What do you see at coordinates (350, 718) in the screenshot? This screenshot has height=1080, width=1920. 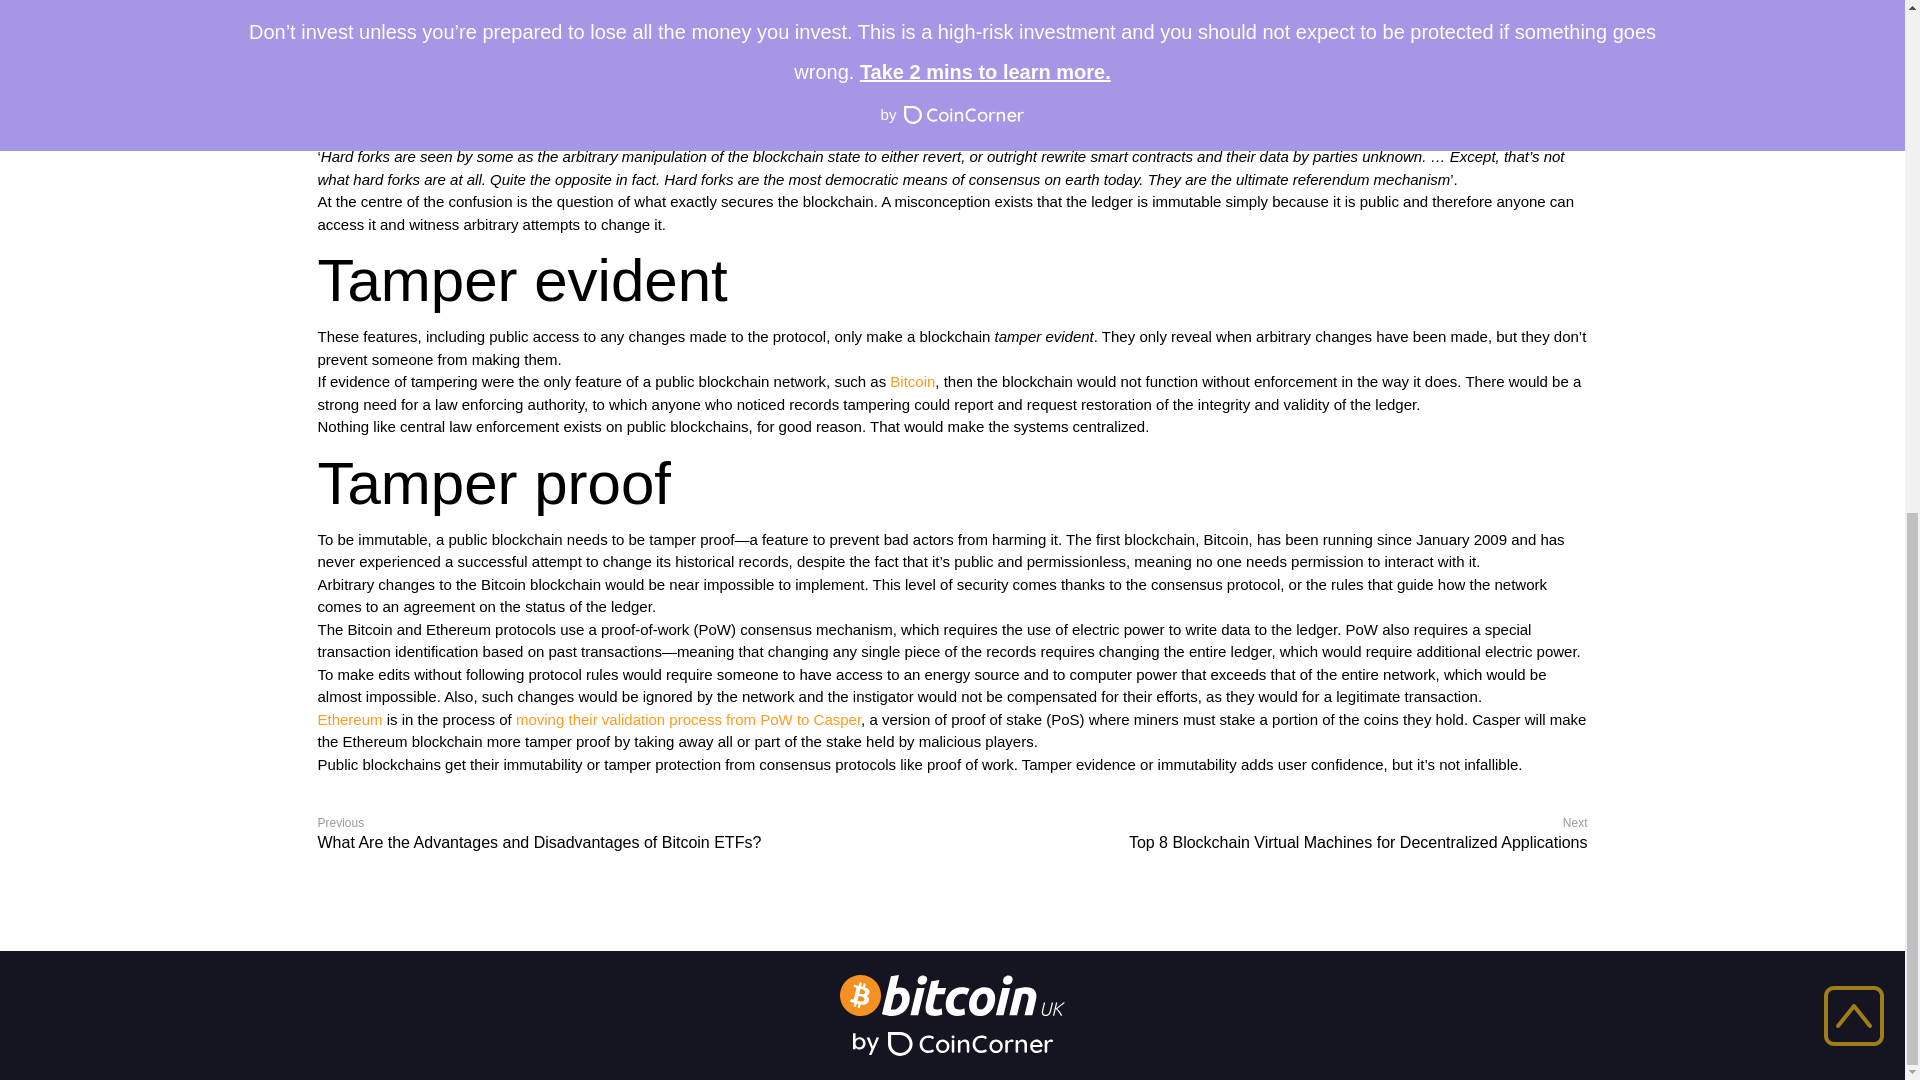 I see `Ethereum` at bounding box center [350, 718].